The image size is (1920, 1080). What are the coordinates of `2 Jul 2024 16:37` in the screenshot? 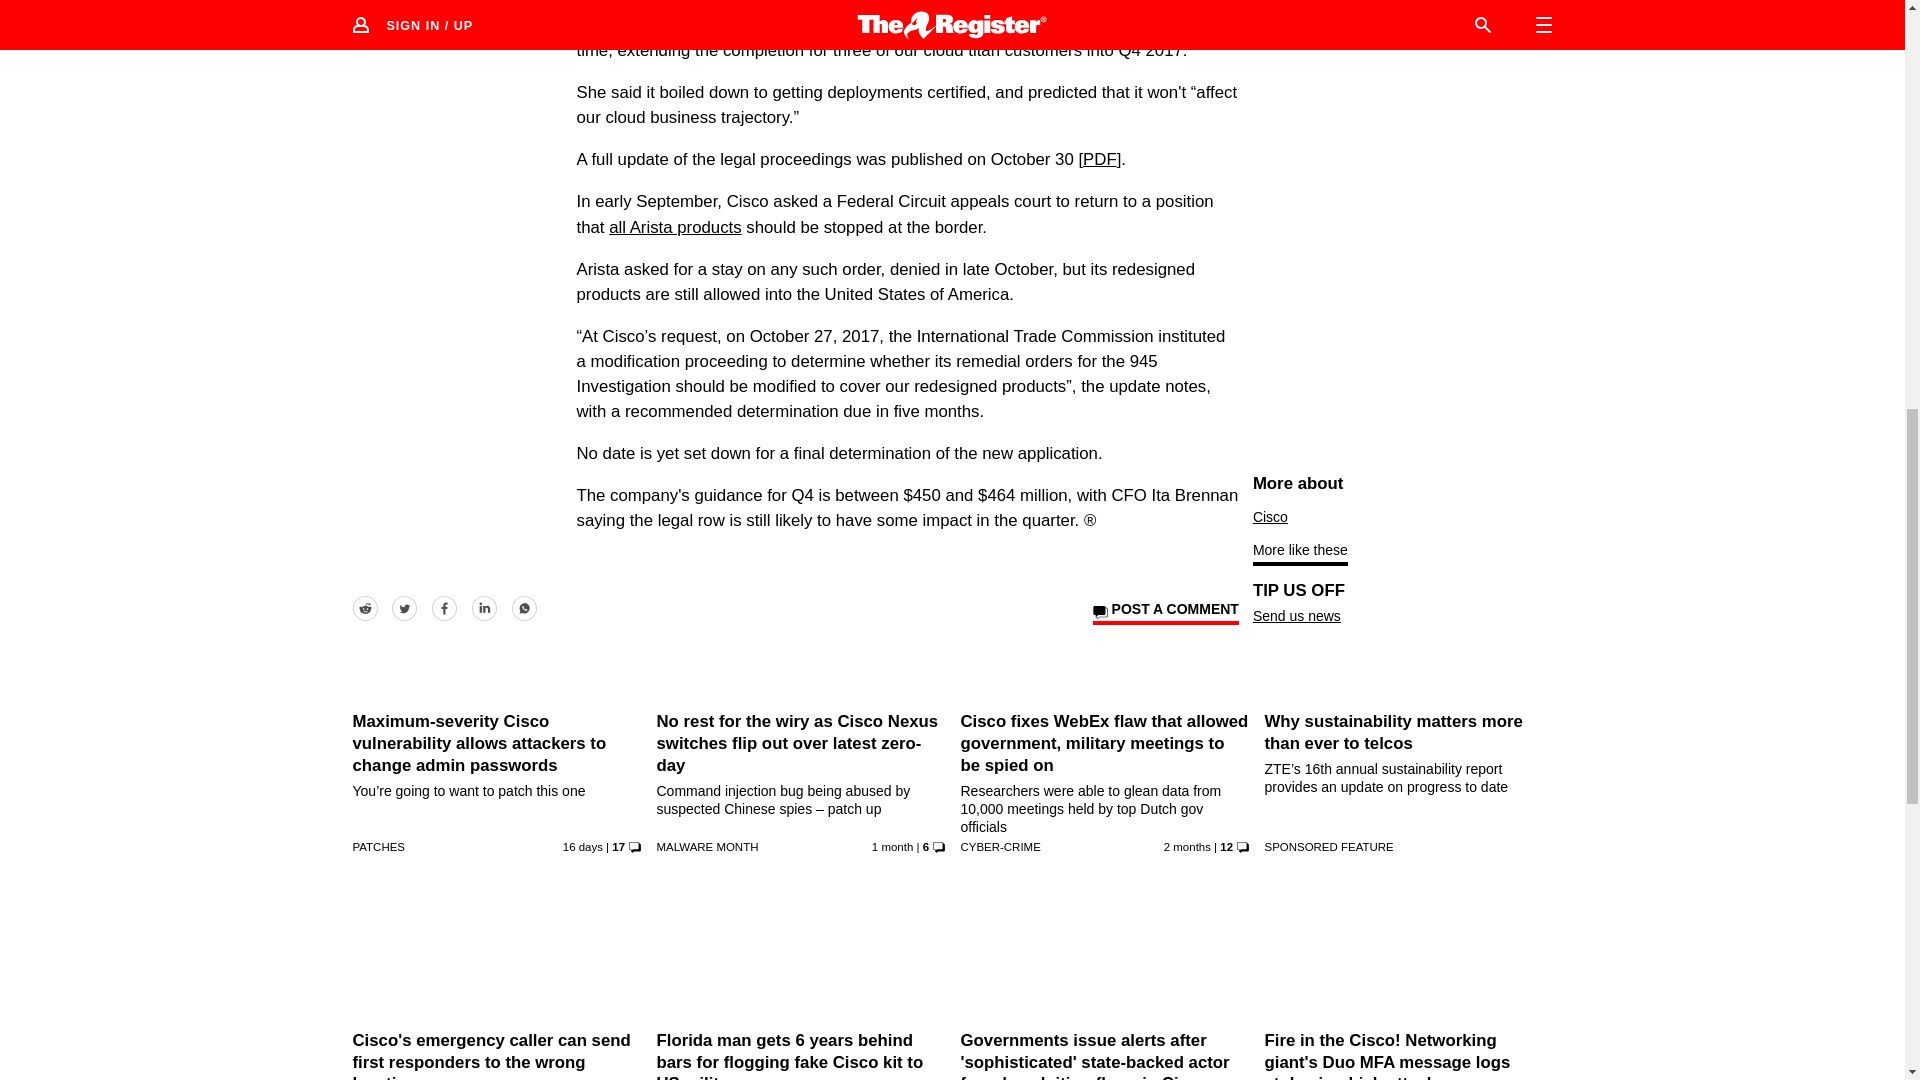 It's located at (892, 847).